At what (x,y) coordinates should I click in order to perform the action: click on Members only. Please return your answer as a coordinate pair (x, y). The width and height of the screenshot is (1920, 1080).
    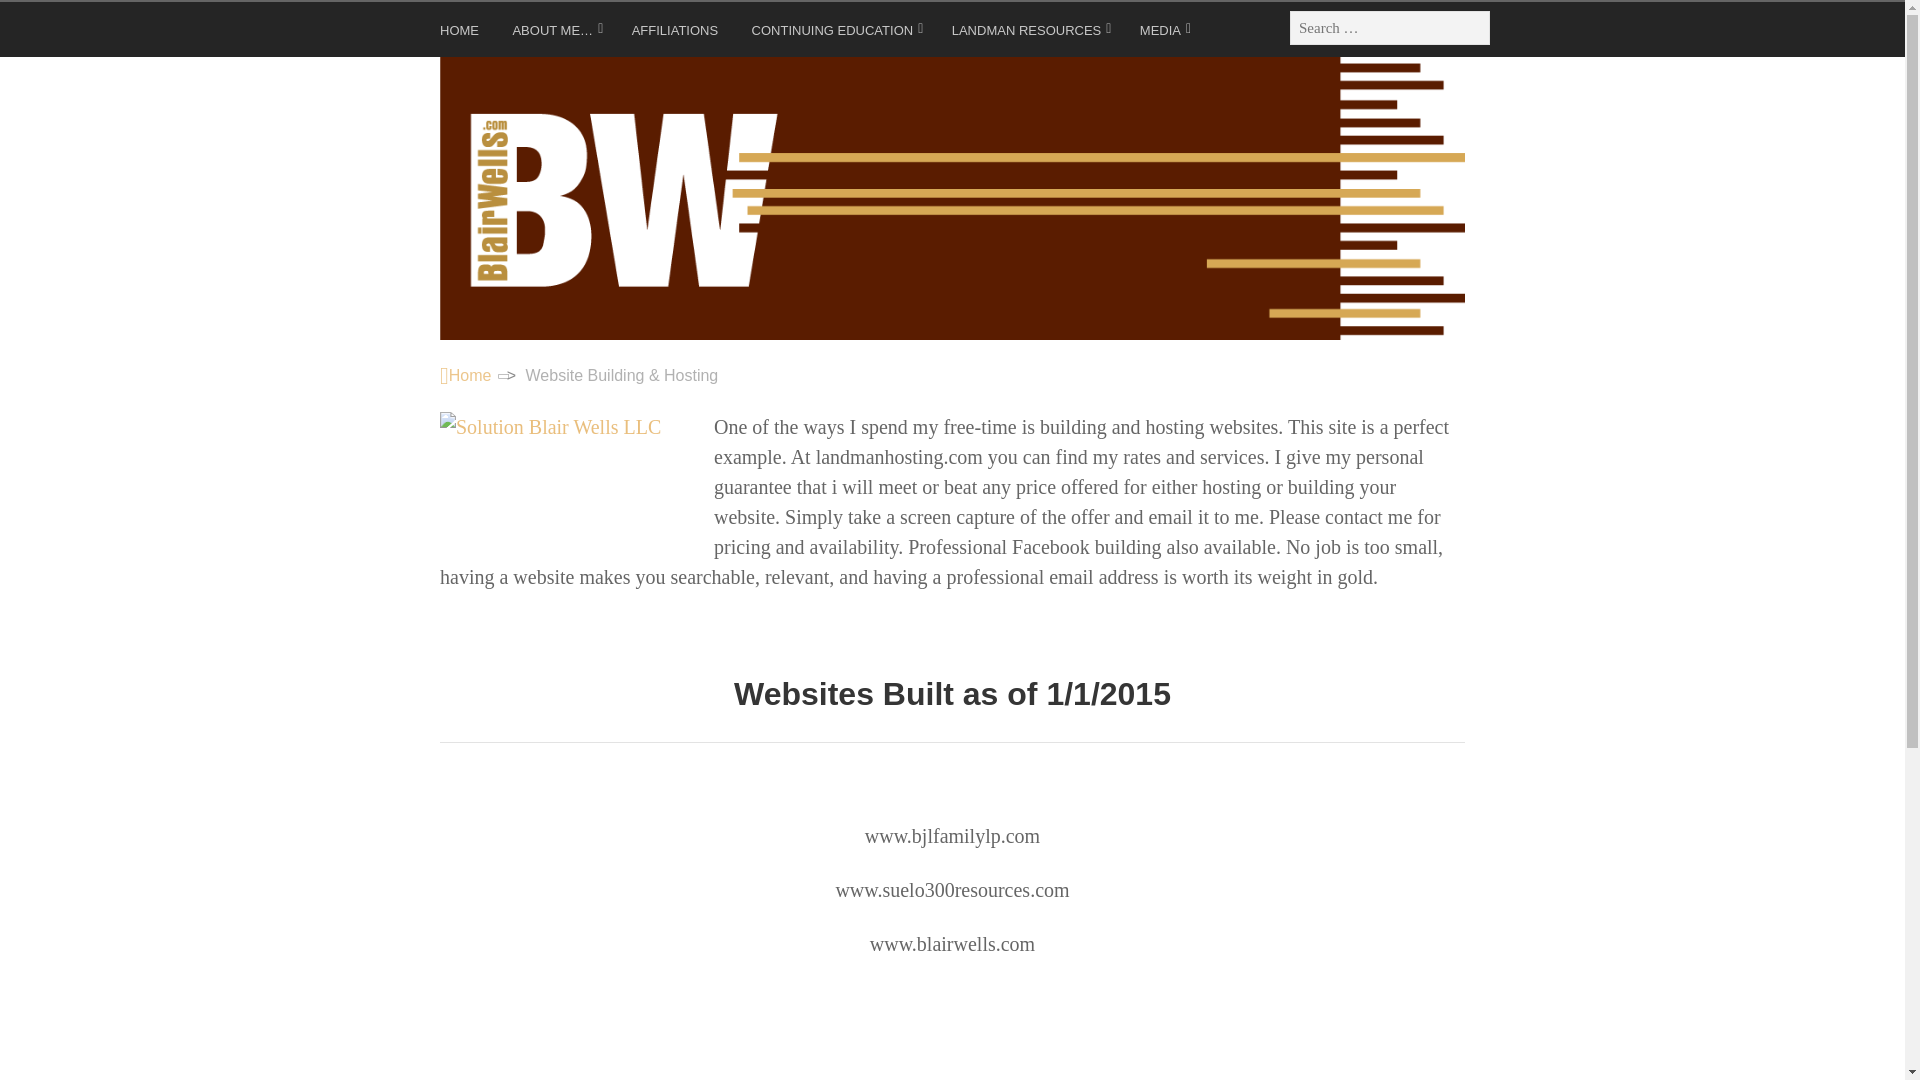
    Looking at the image, I should click on (677, 34).